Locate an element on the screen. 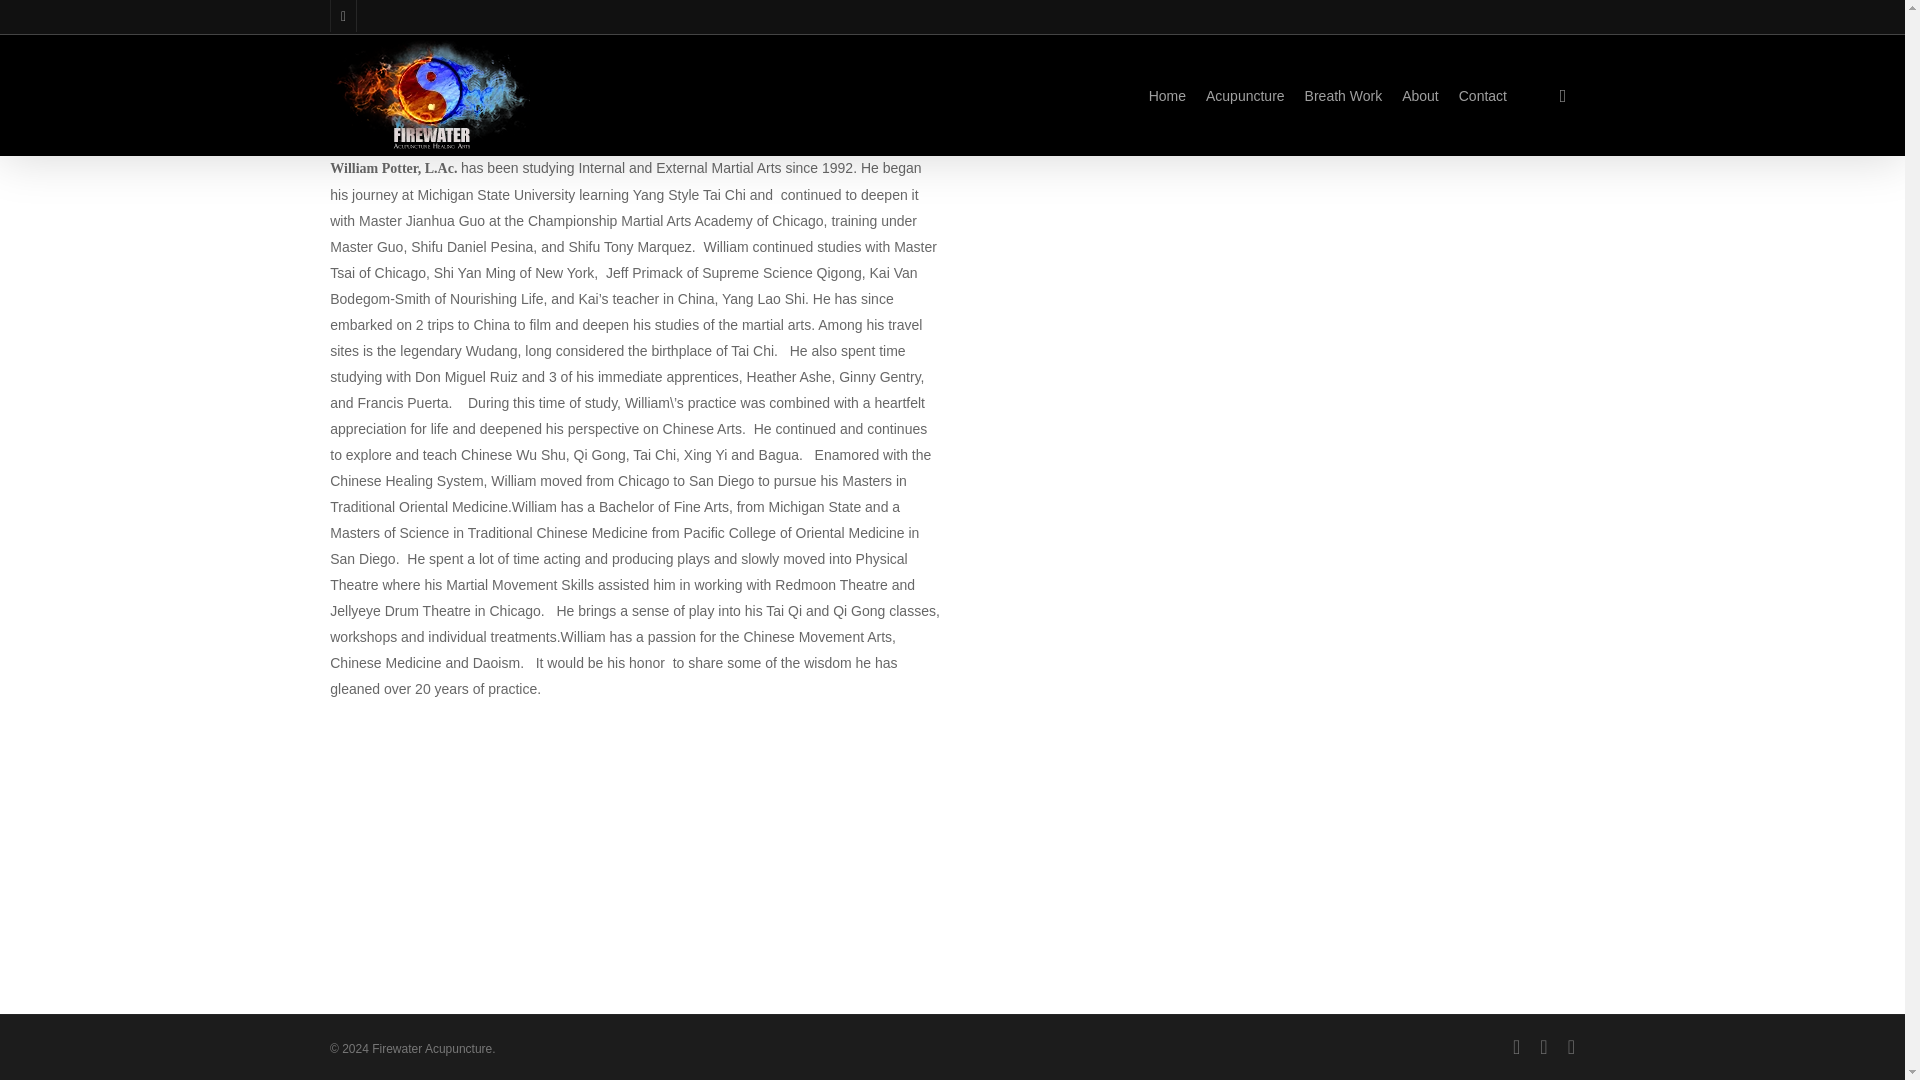  google-plus is located at coordinates (1571, 1046).